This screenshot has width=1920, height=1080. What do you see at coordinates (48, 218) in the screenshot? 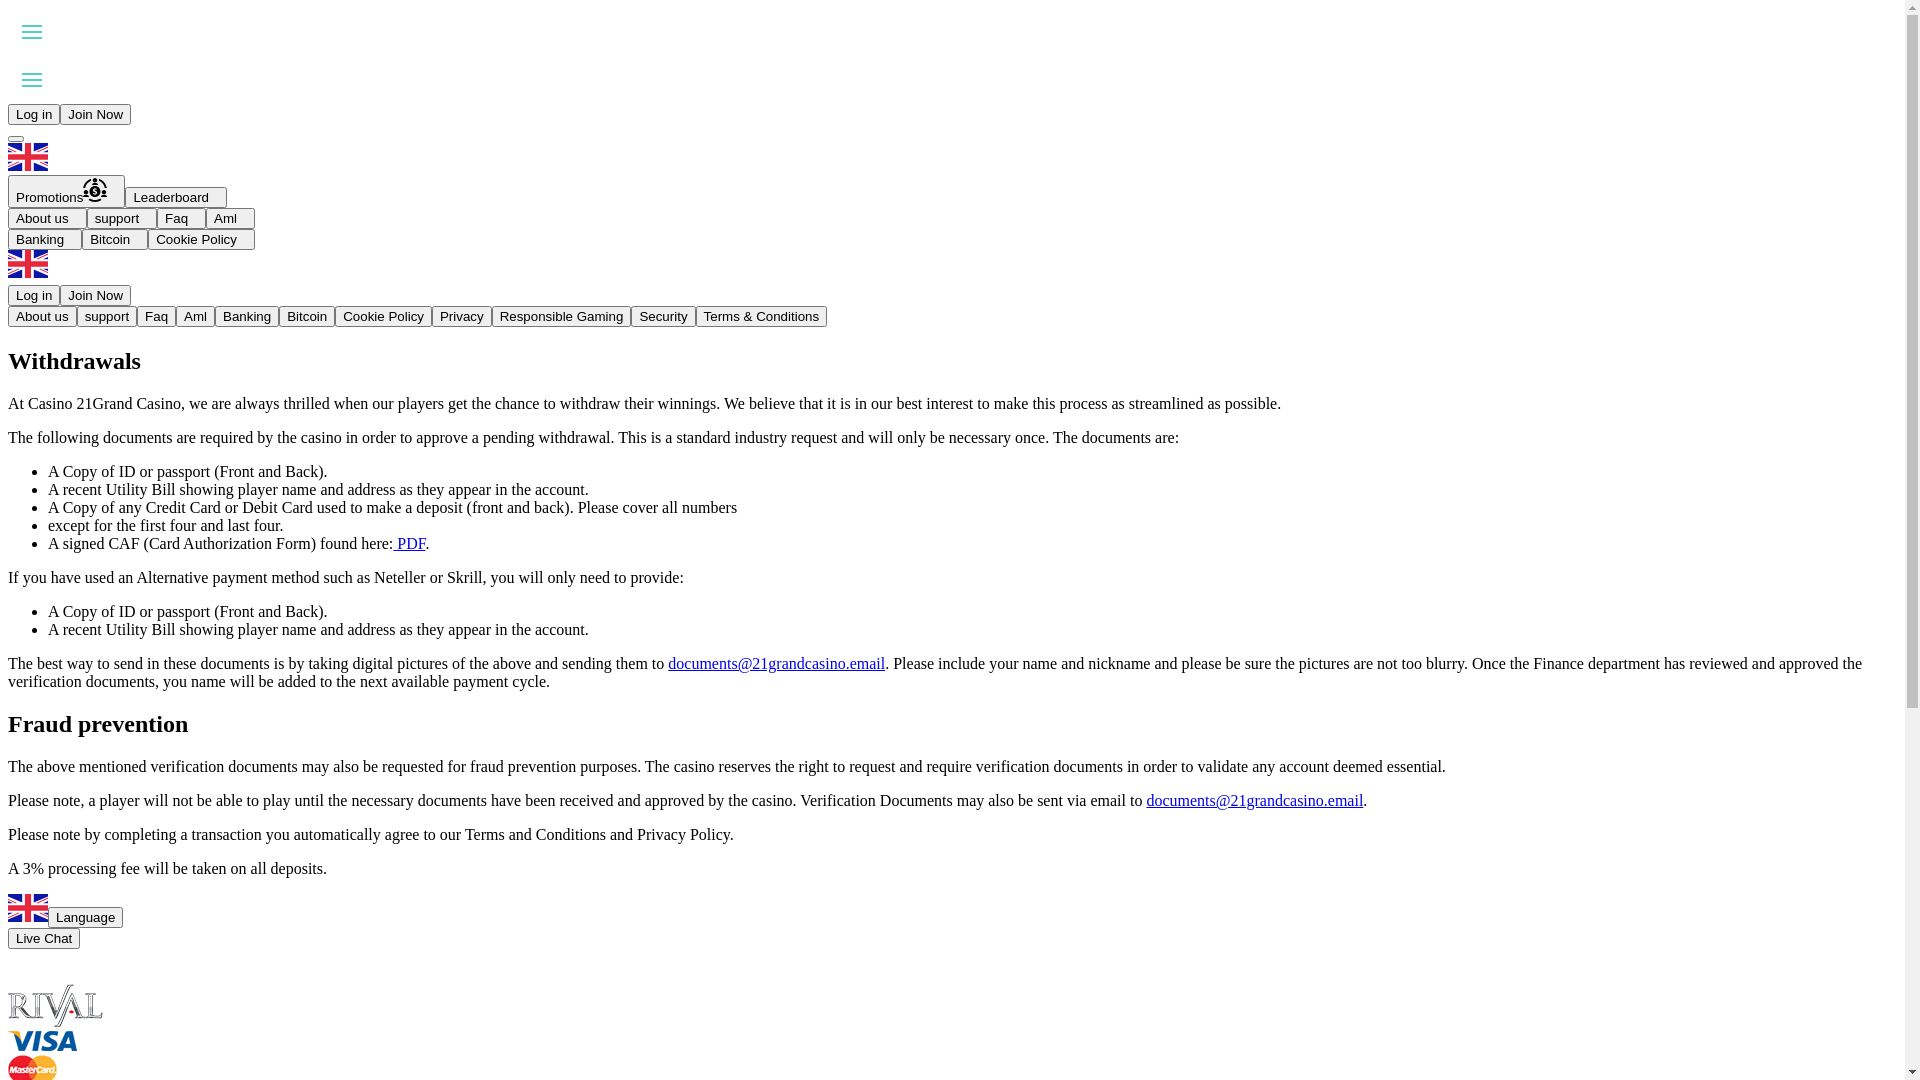
I see `About us` at bounding box center [48, 218].